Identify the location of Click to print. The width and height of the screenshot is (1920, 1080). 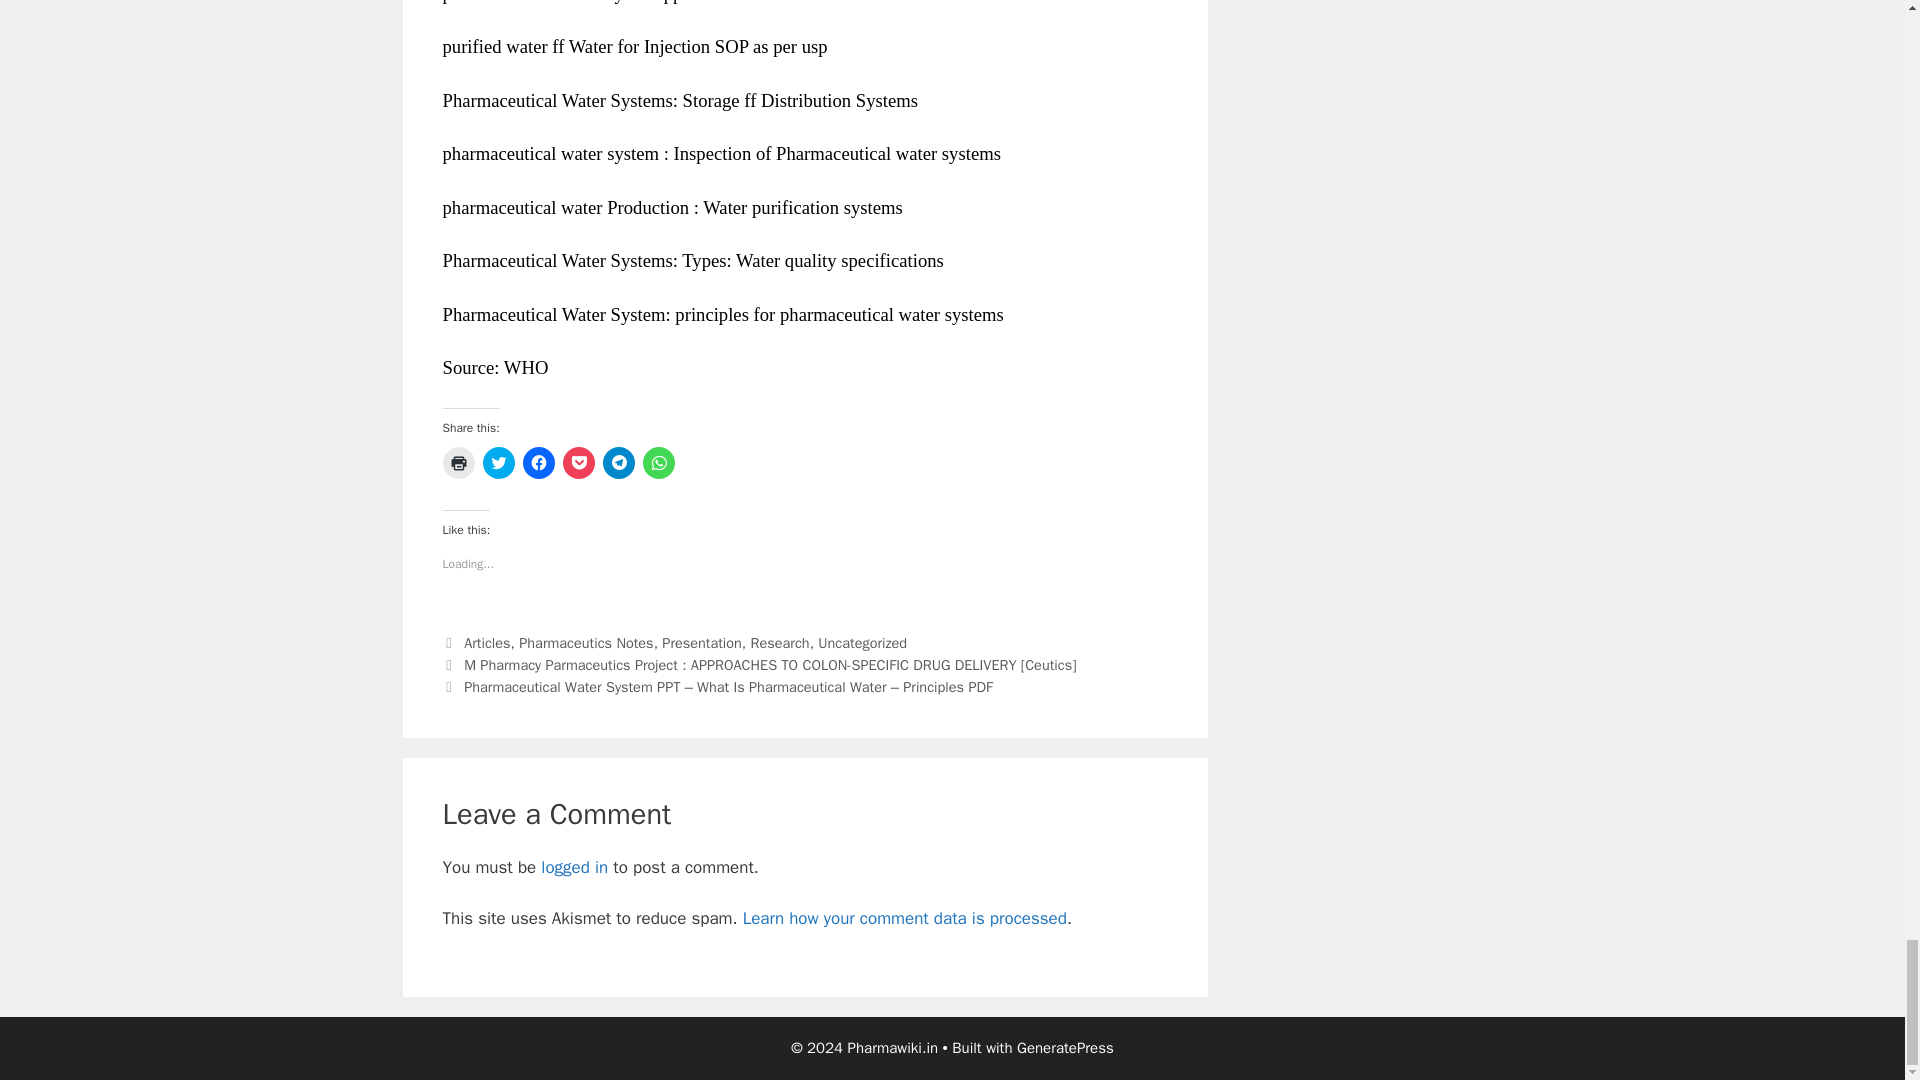
(458, 463).